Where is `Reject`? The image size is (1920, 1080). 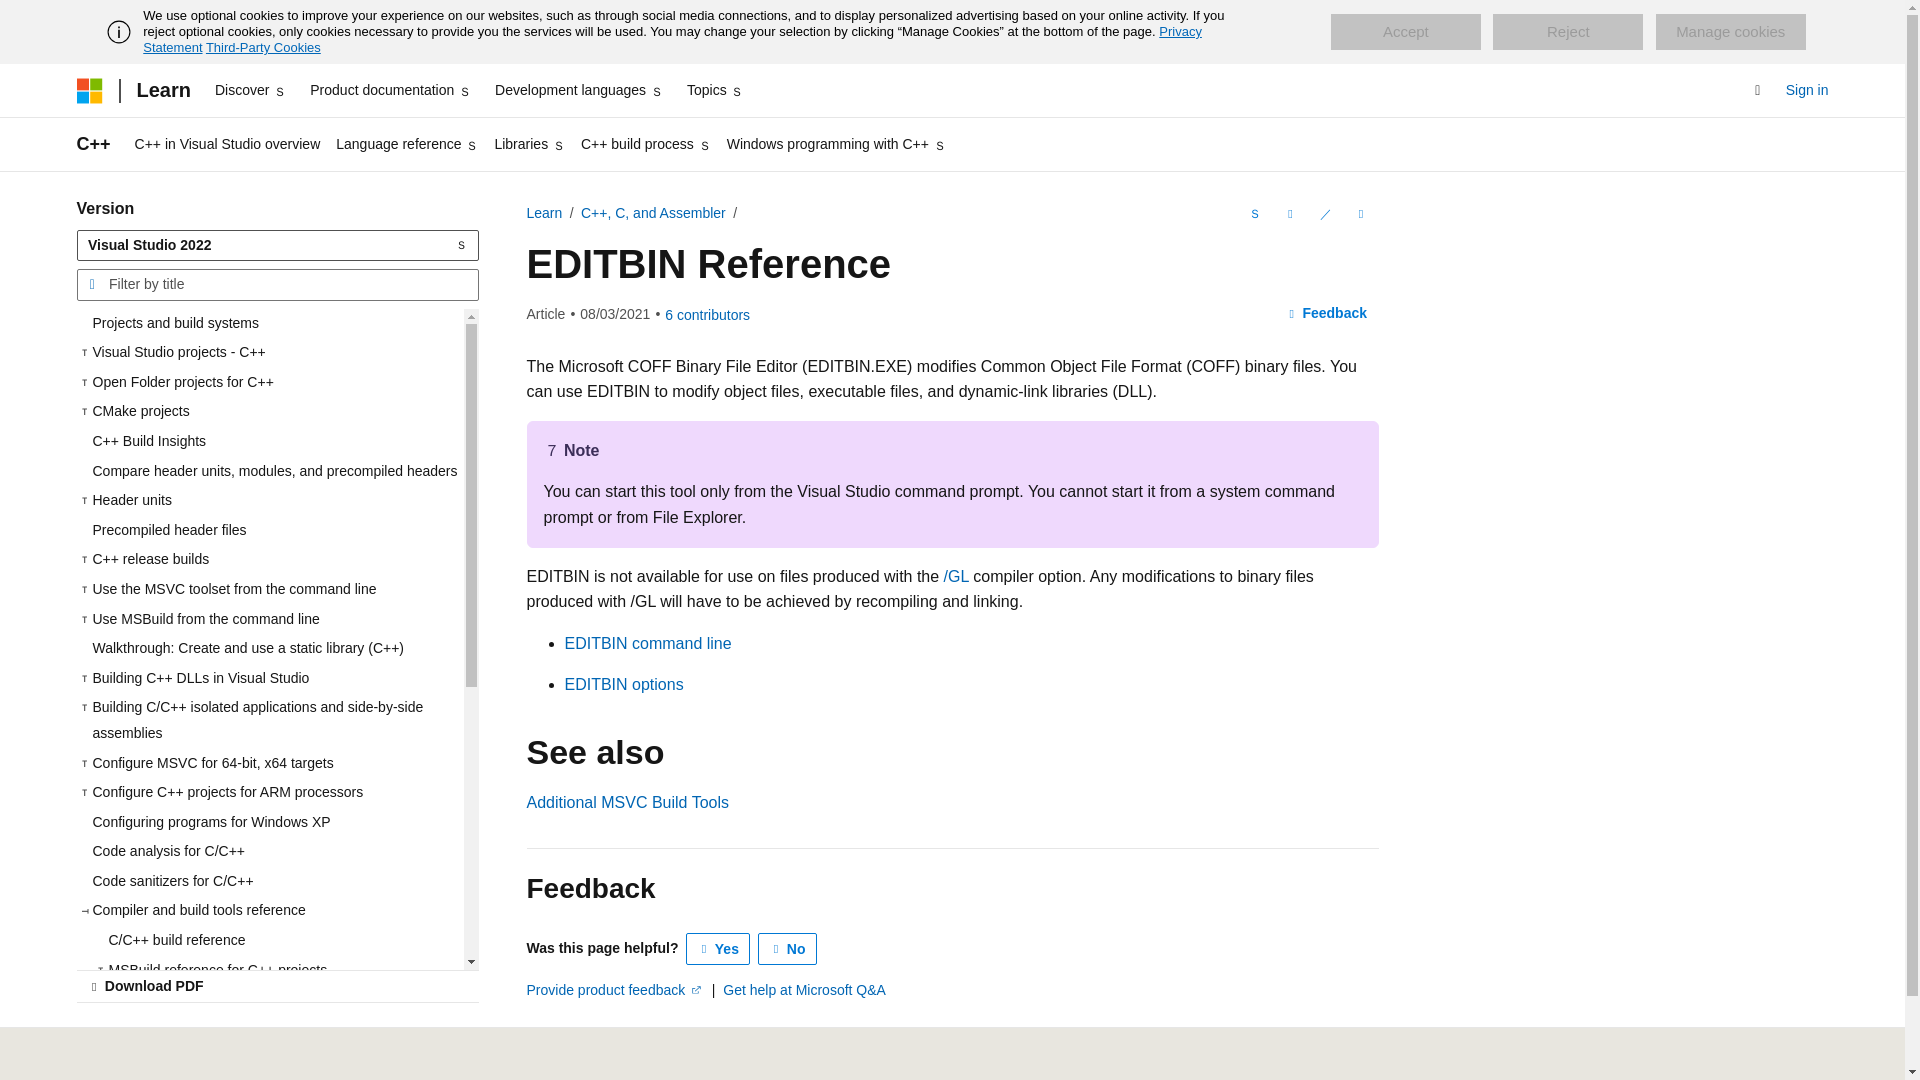 Reject is located at coordinates (1568, 32).